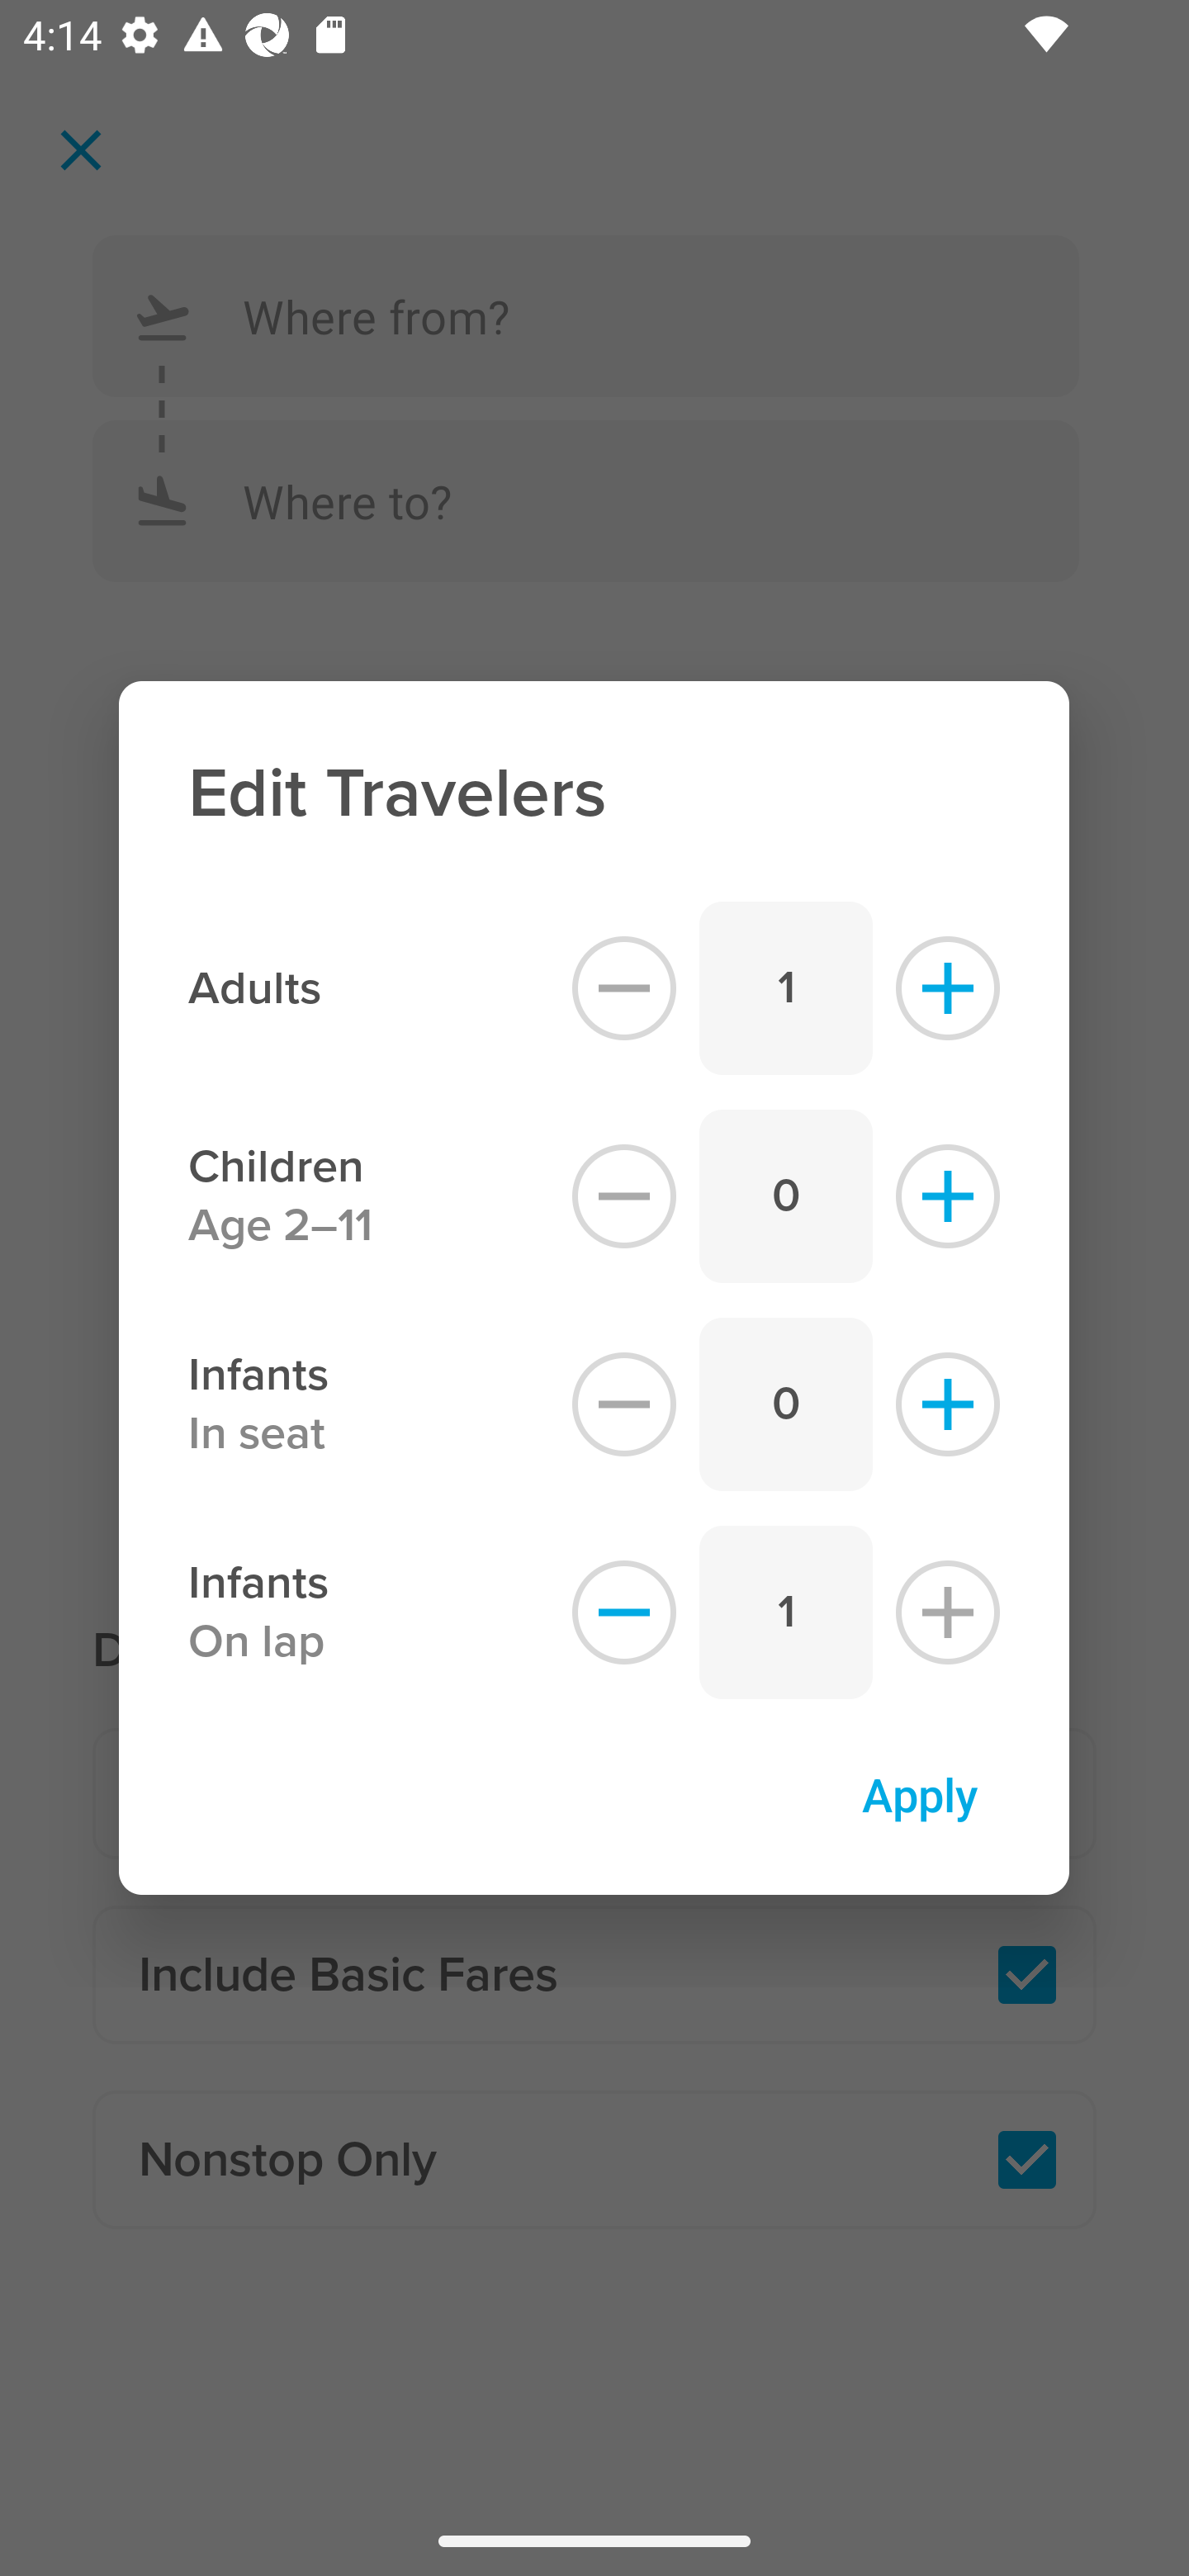  I want to click on Decrease value, so click(624, 1196).